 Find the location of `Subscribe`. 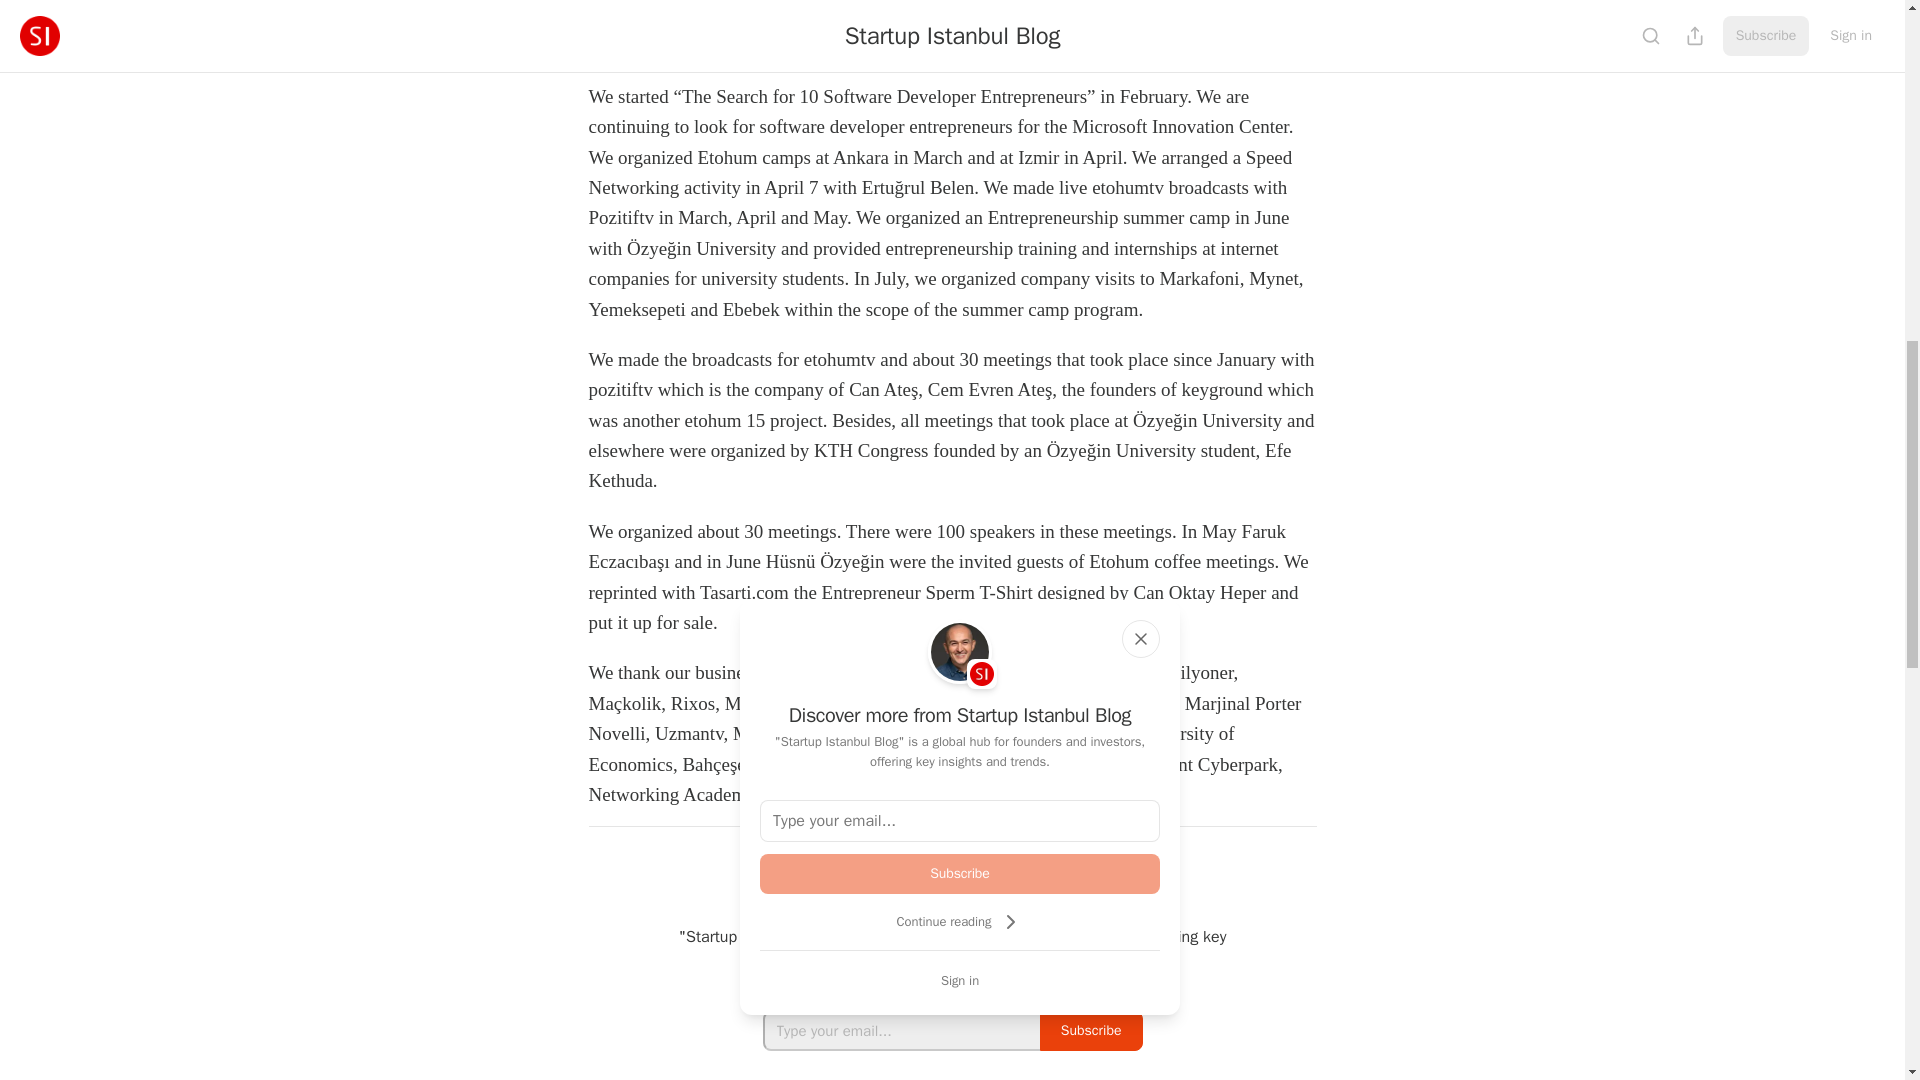

Subscribe is located at coordinates (1091, 1030).